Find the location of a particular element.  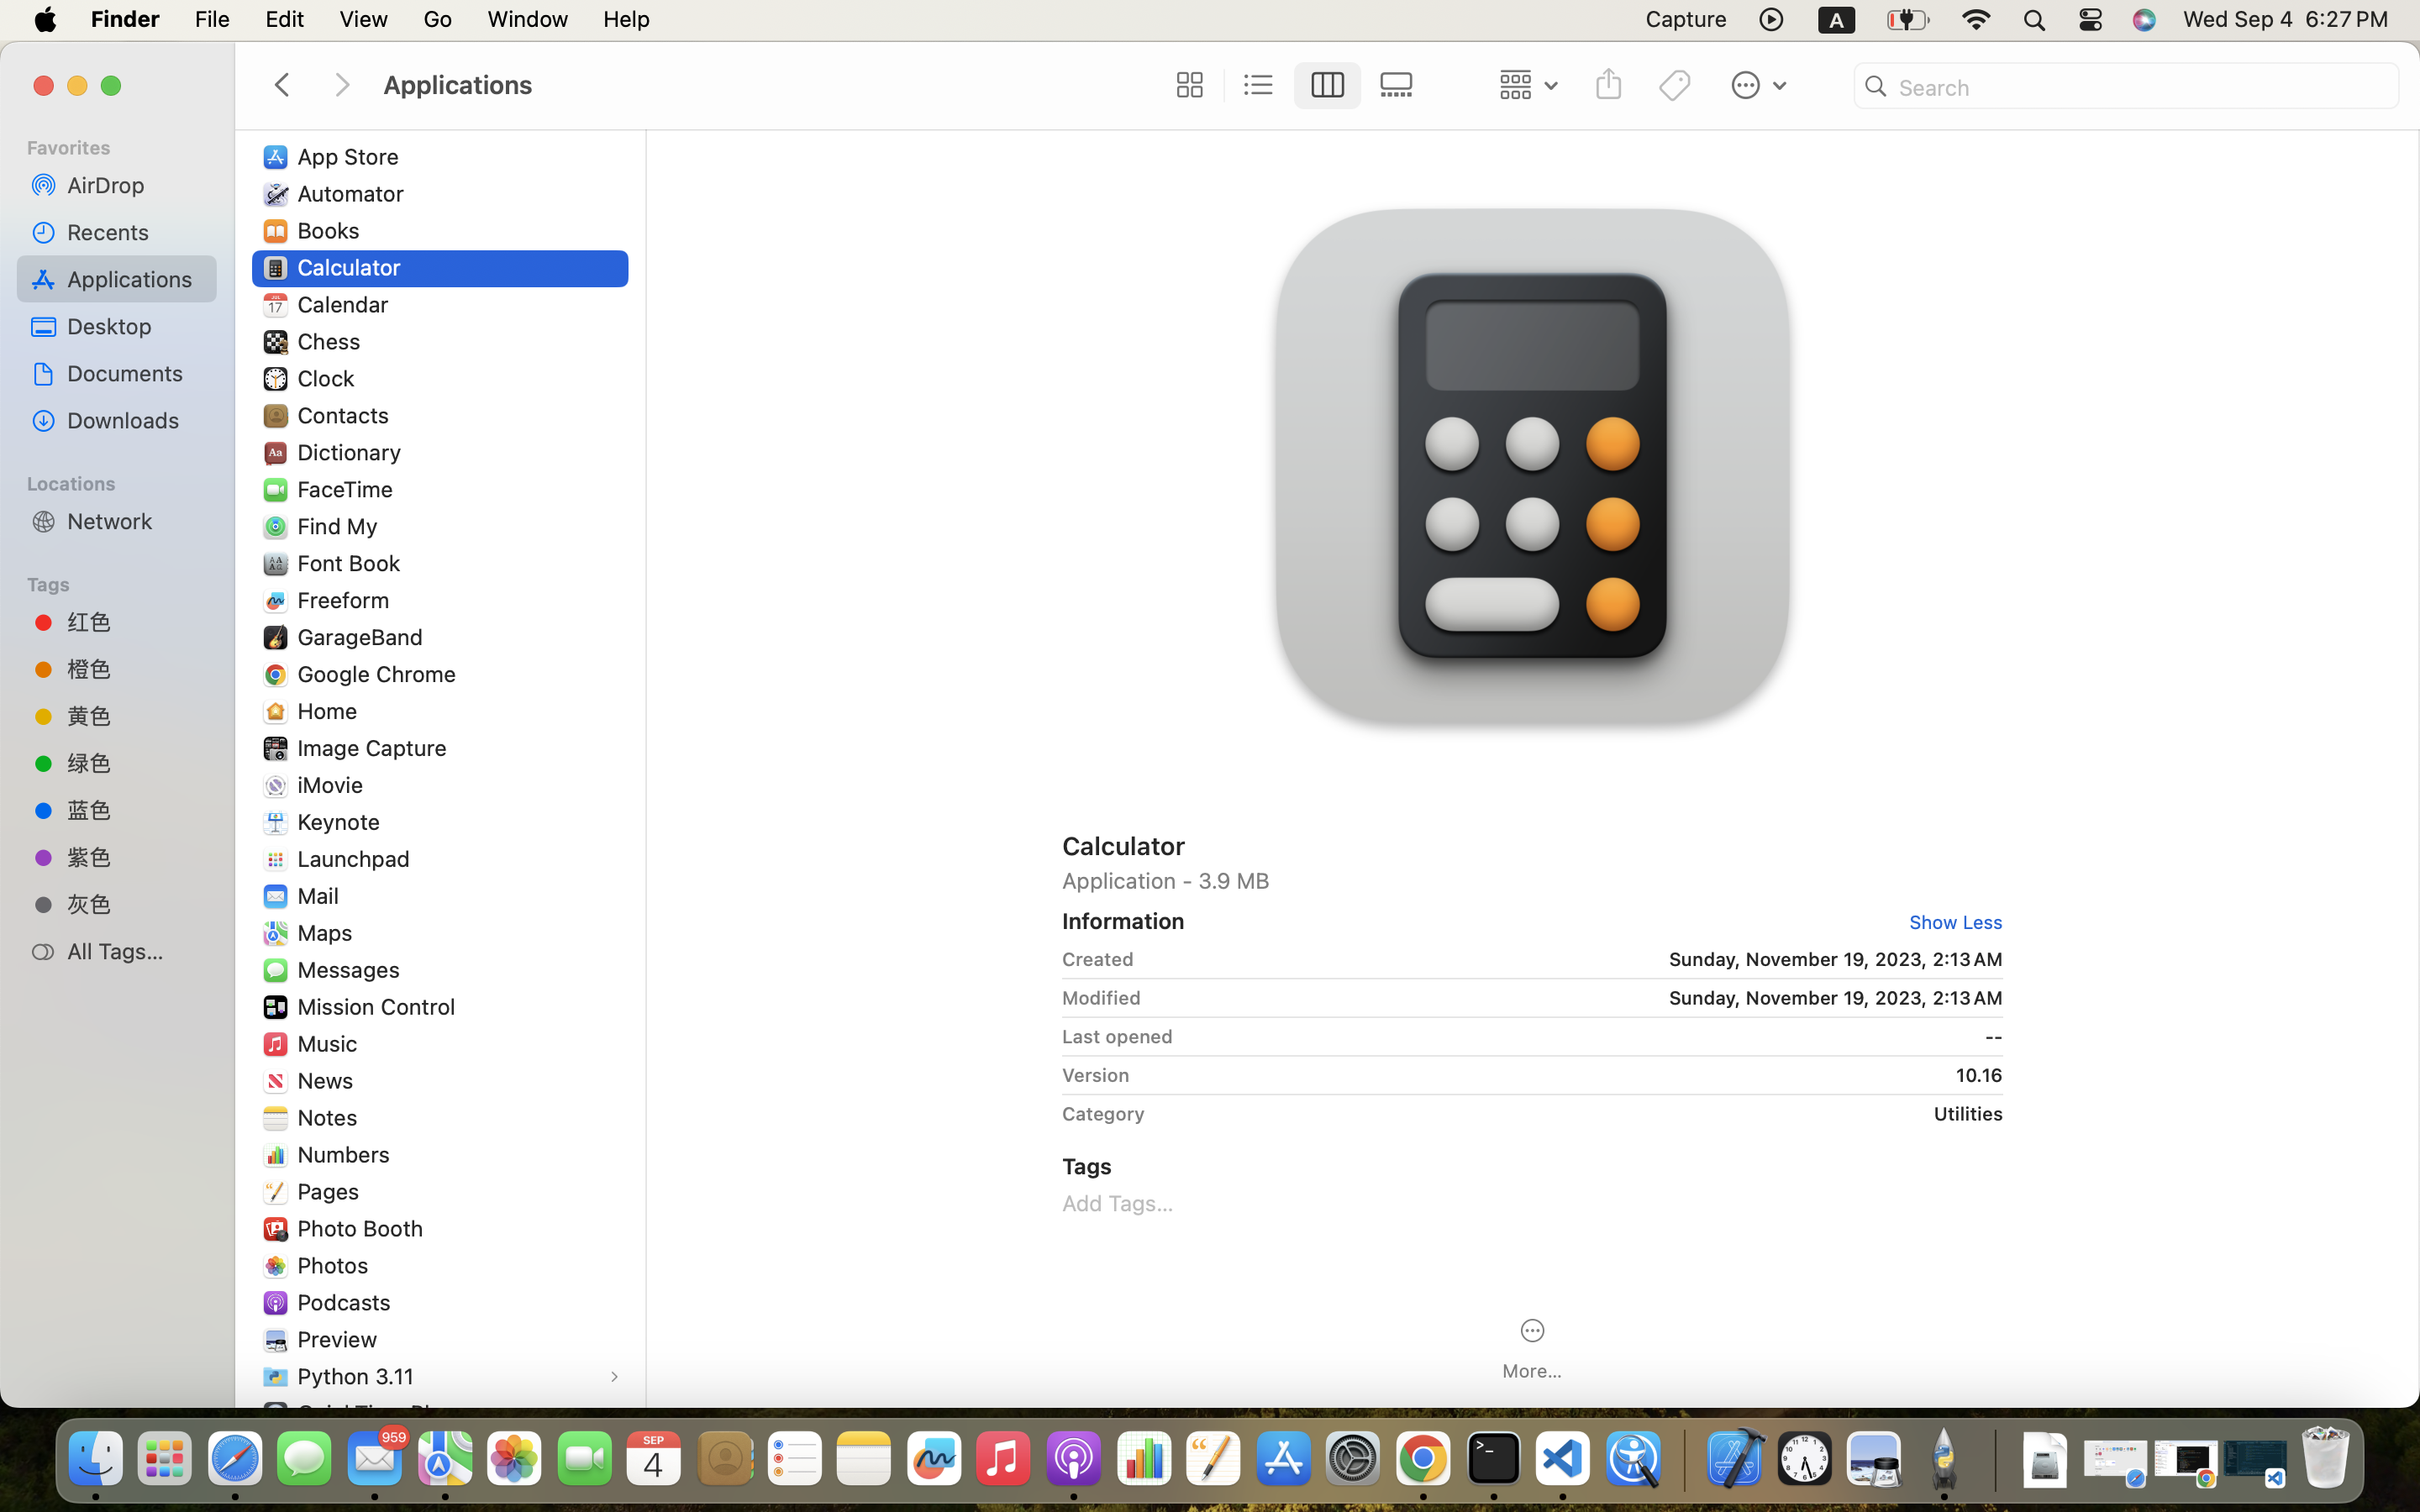

-- is located at coordinates (1594, 1037).